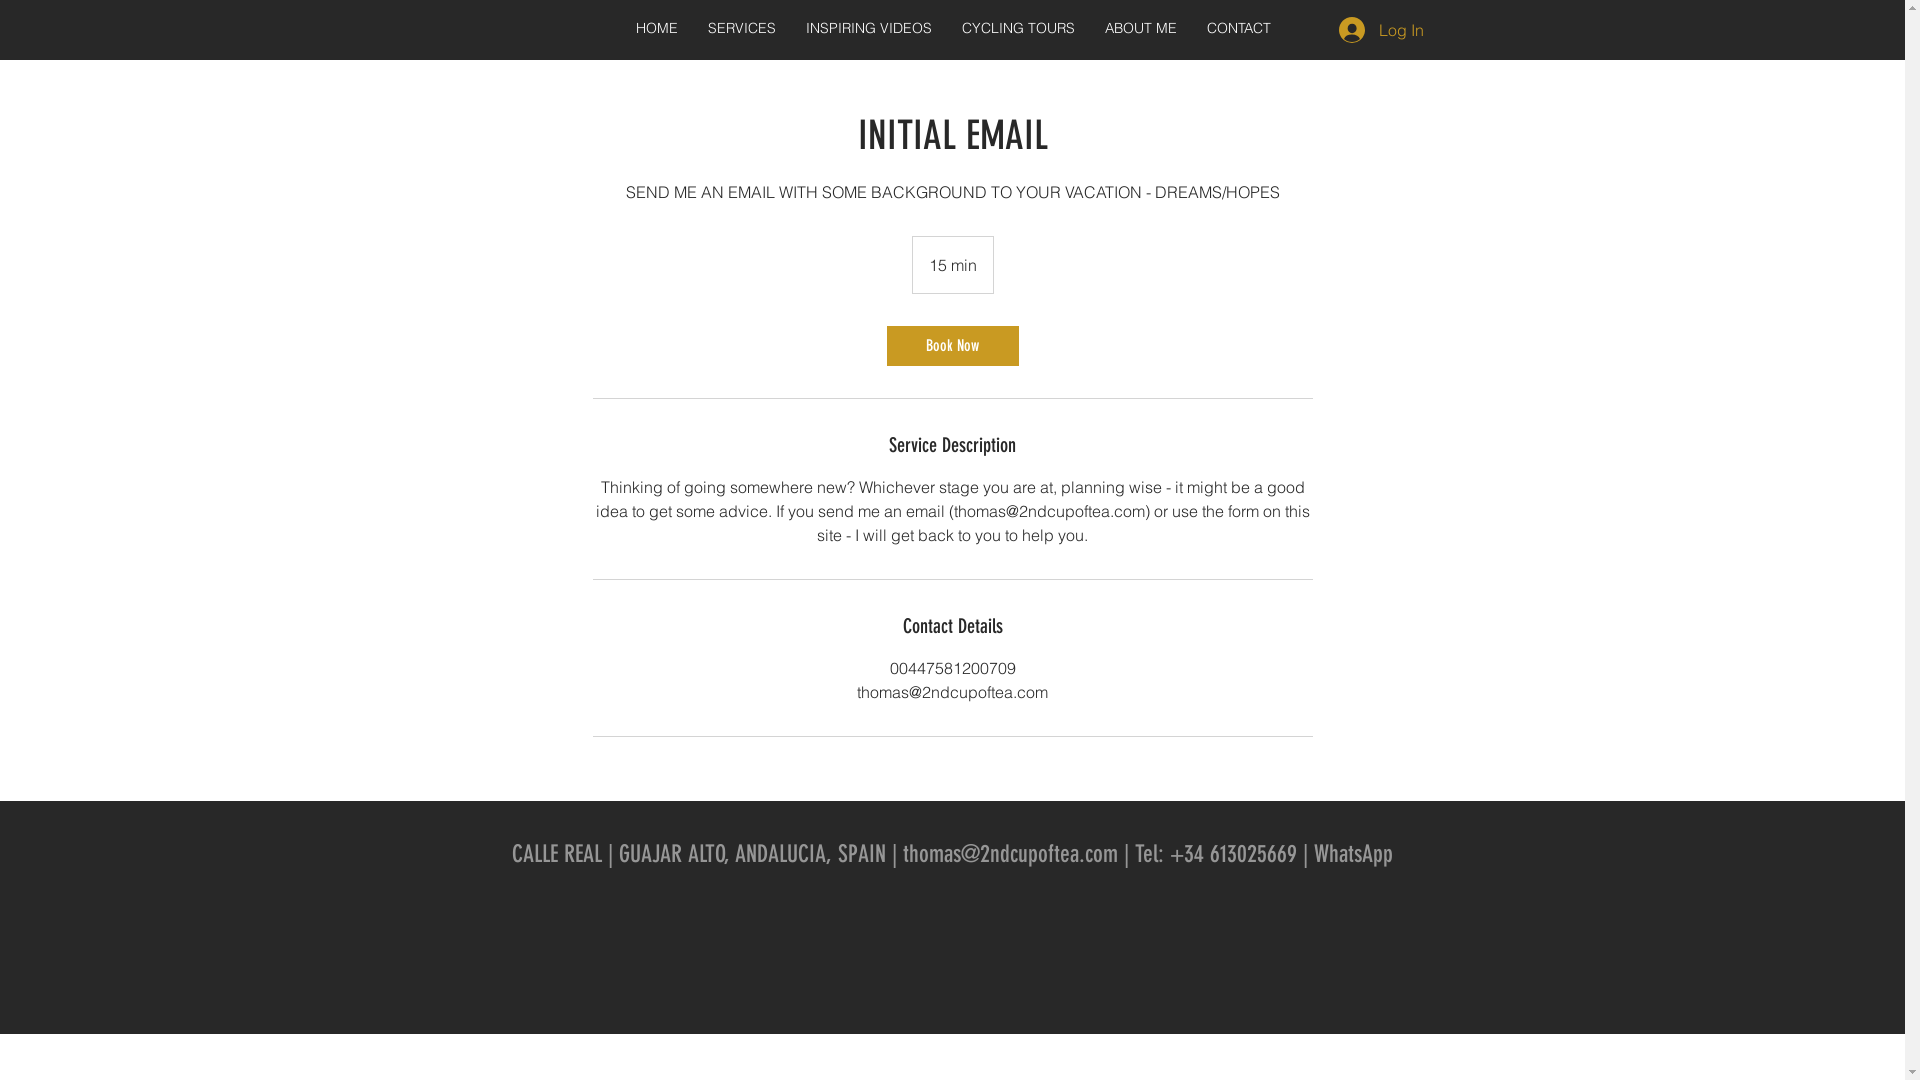 This screenshot has height=1080, width=1920. Describe the element at coordinates (952, 346) in the screenshot. I see `Book Now` at that location.